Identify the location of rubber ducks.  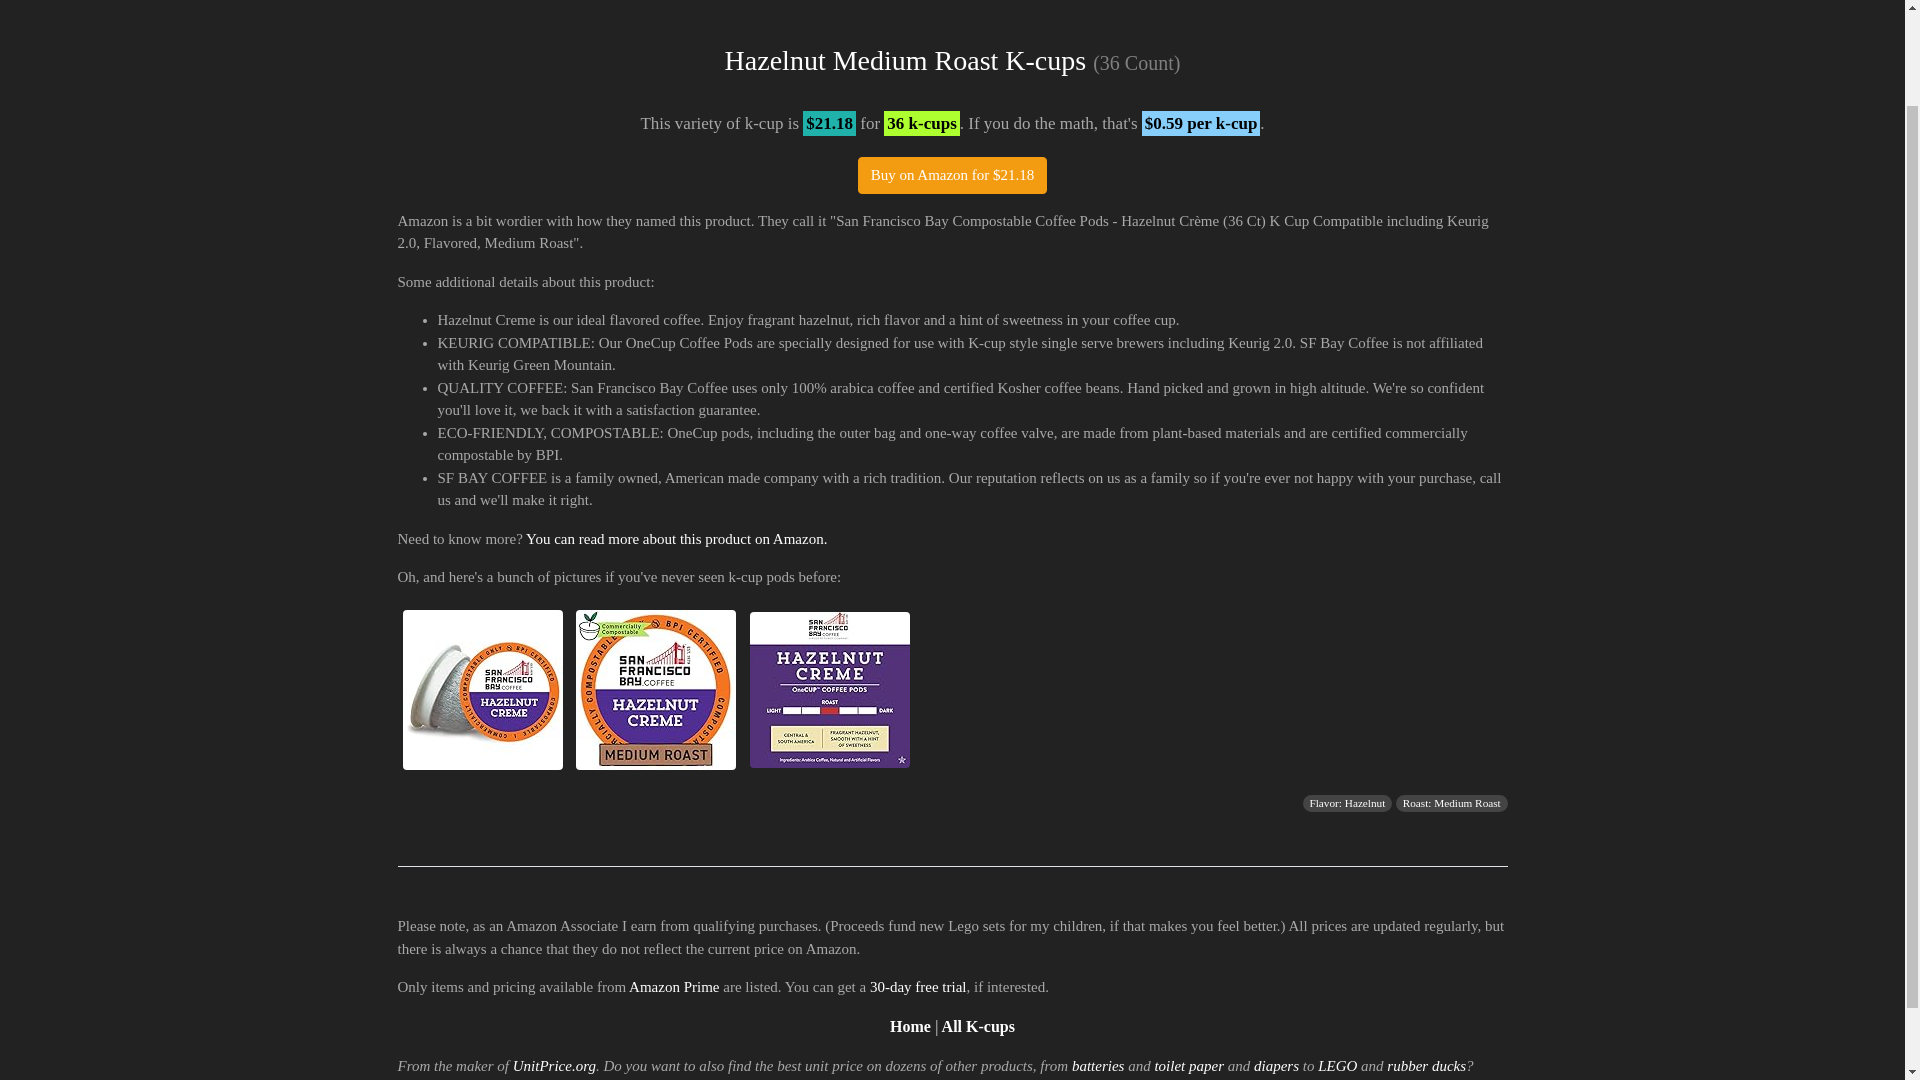
(1426, 1066).